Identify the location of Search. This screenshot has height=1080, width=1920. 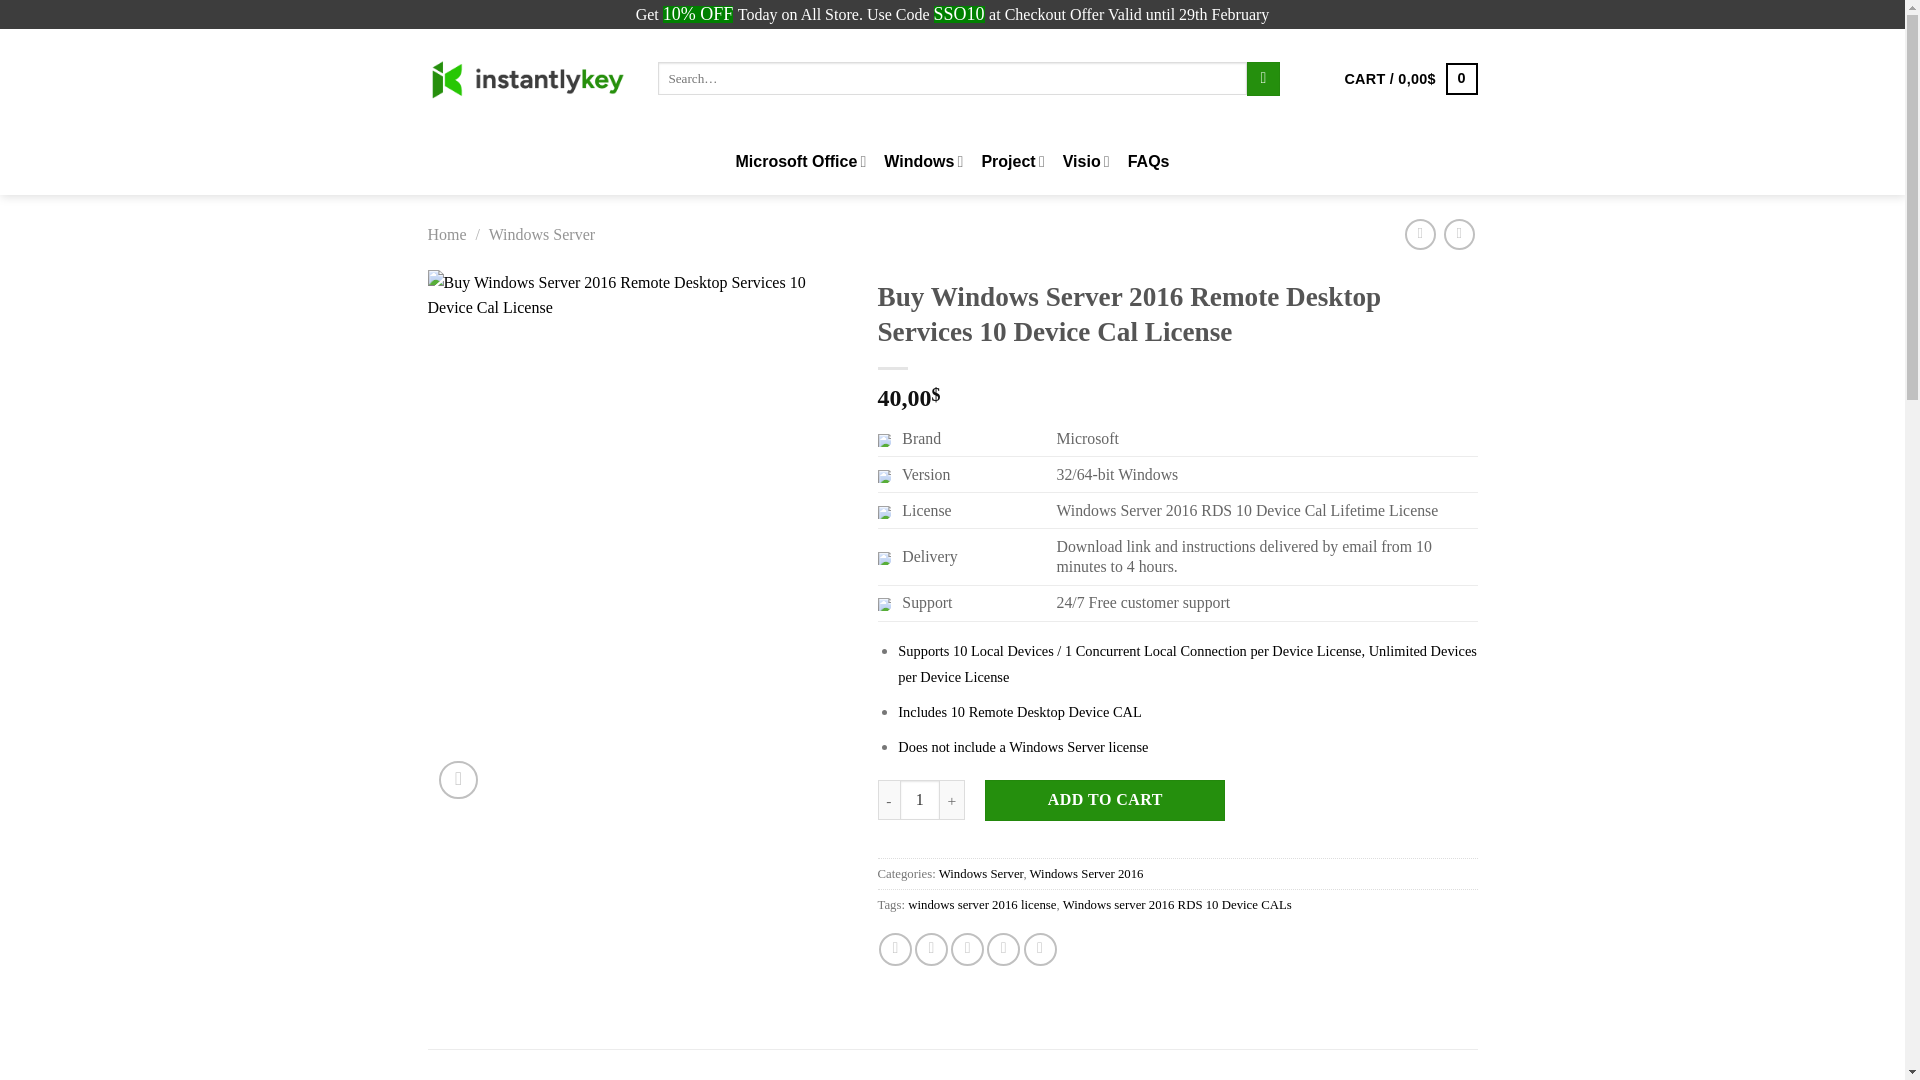
(1263, 78).